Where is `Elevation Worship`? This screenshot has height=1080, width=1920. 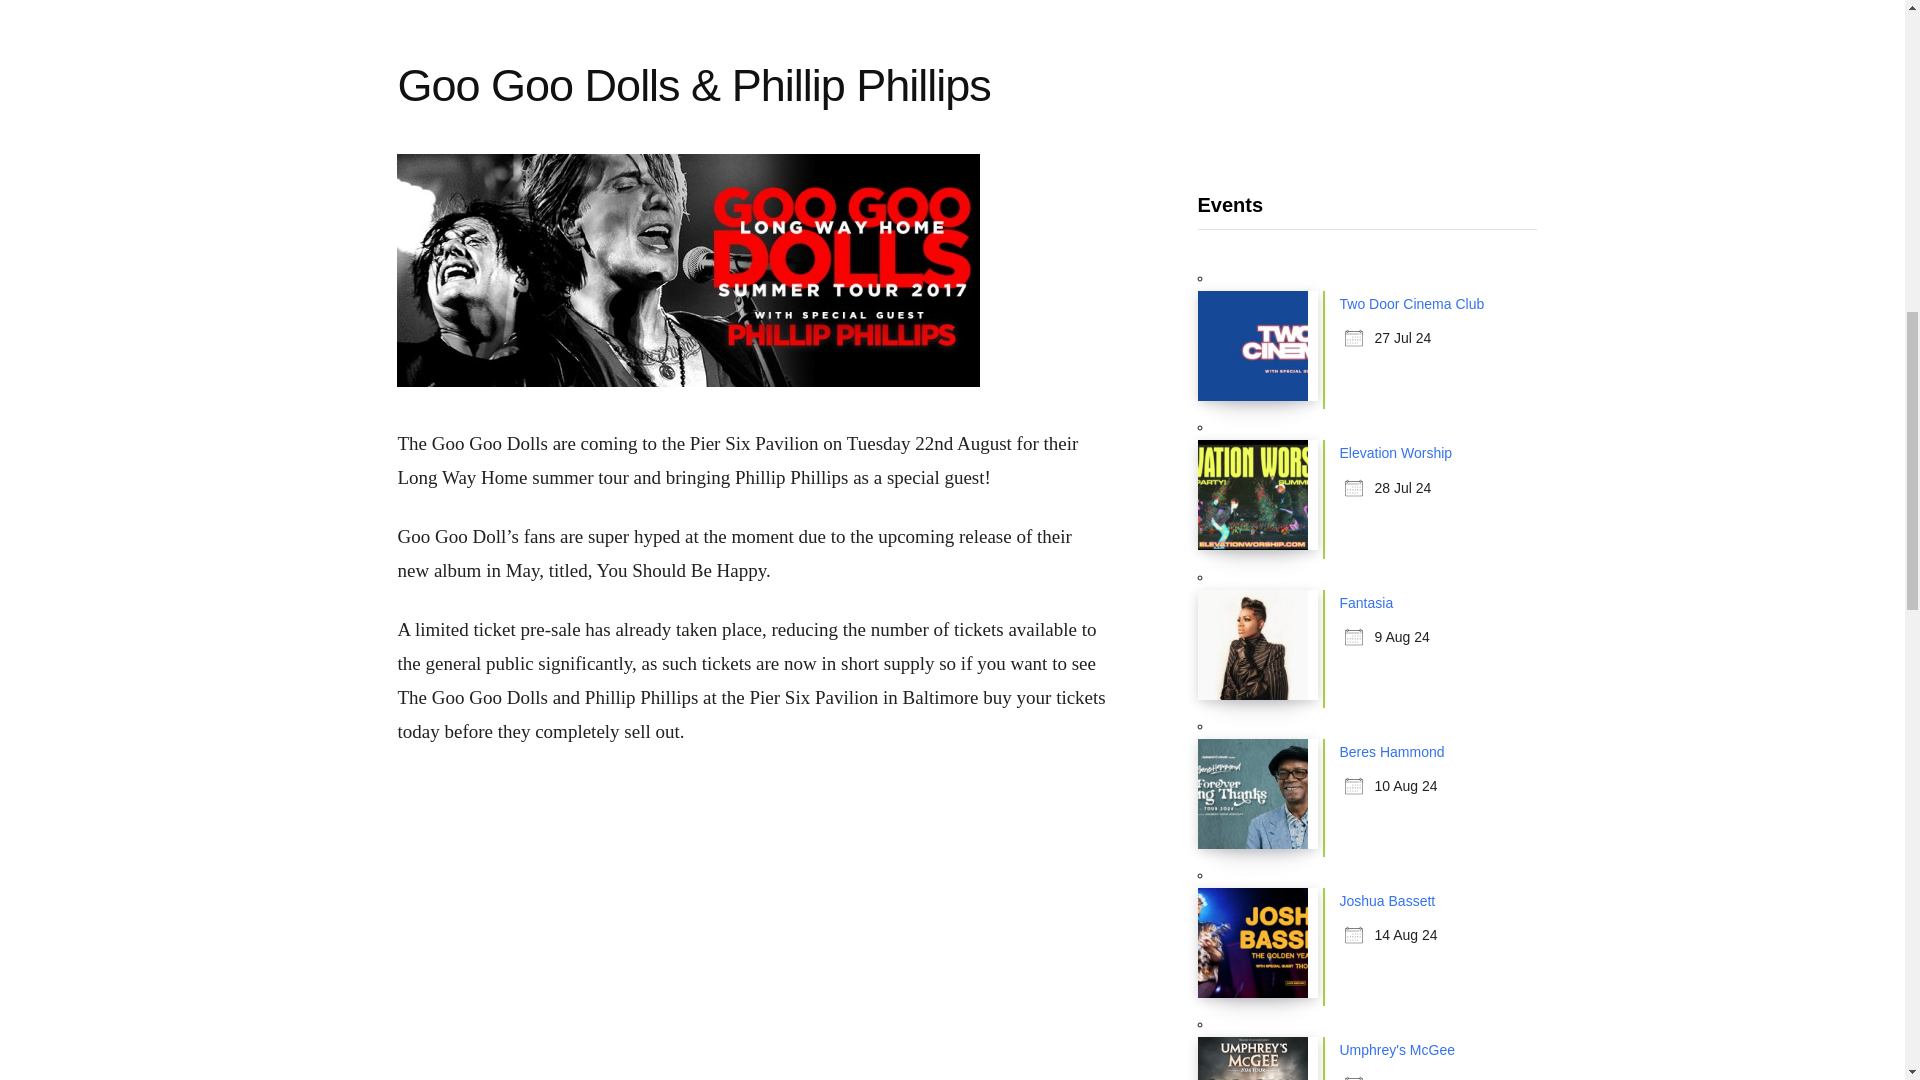
Elevation Worship is located at coordinates (1396, 452).